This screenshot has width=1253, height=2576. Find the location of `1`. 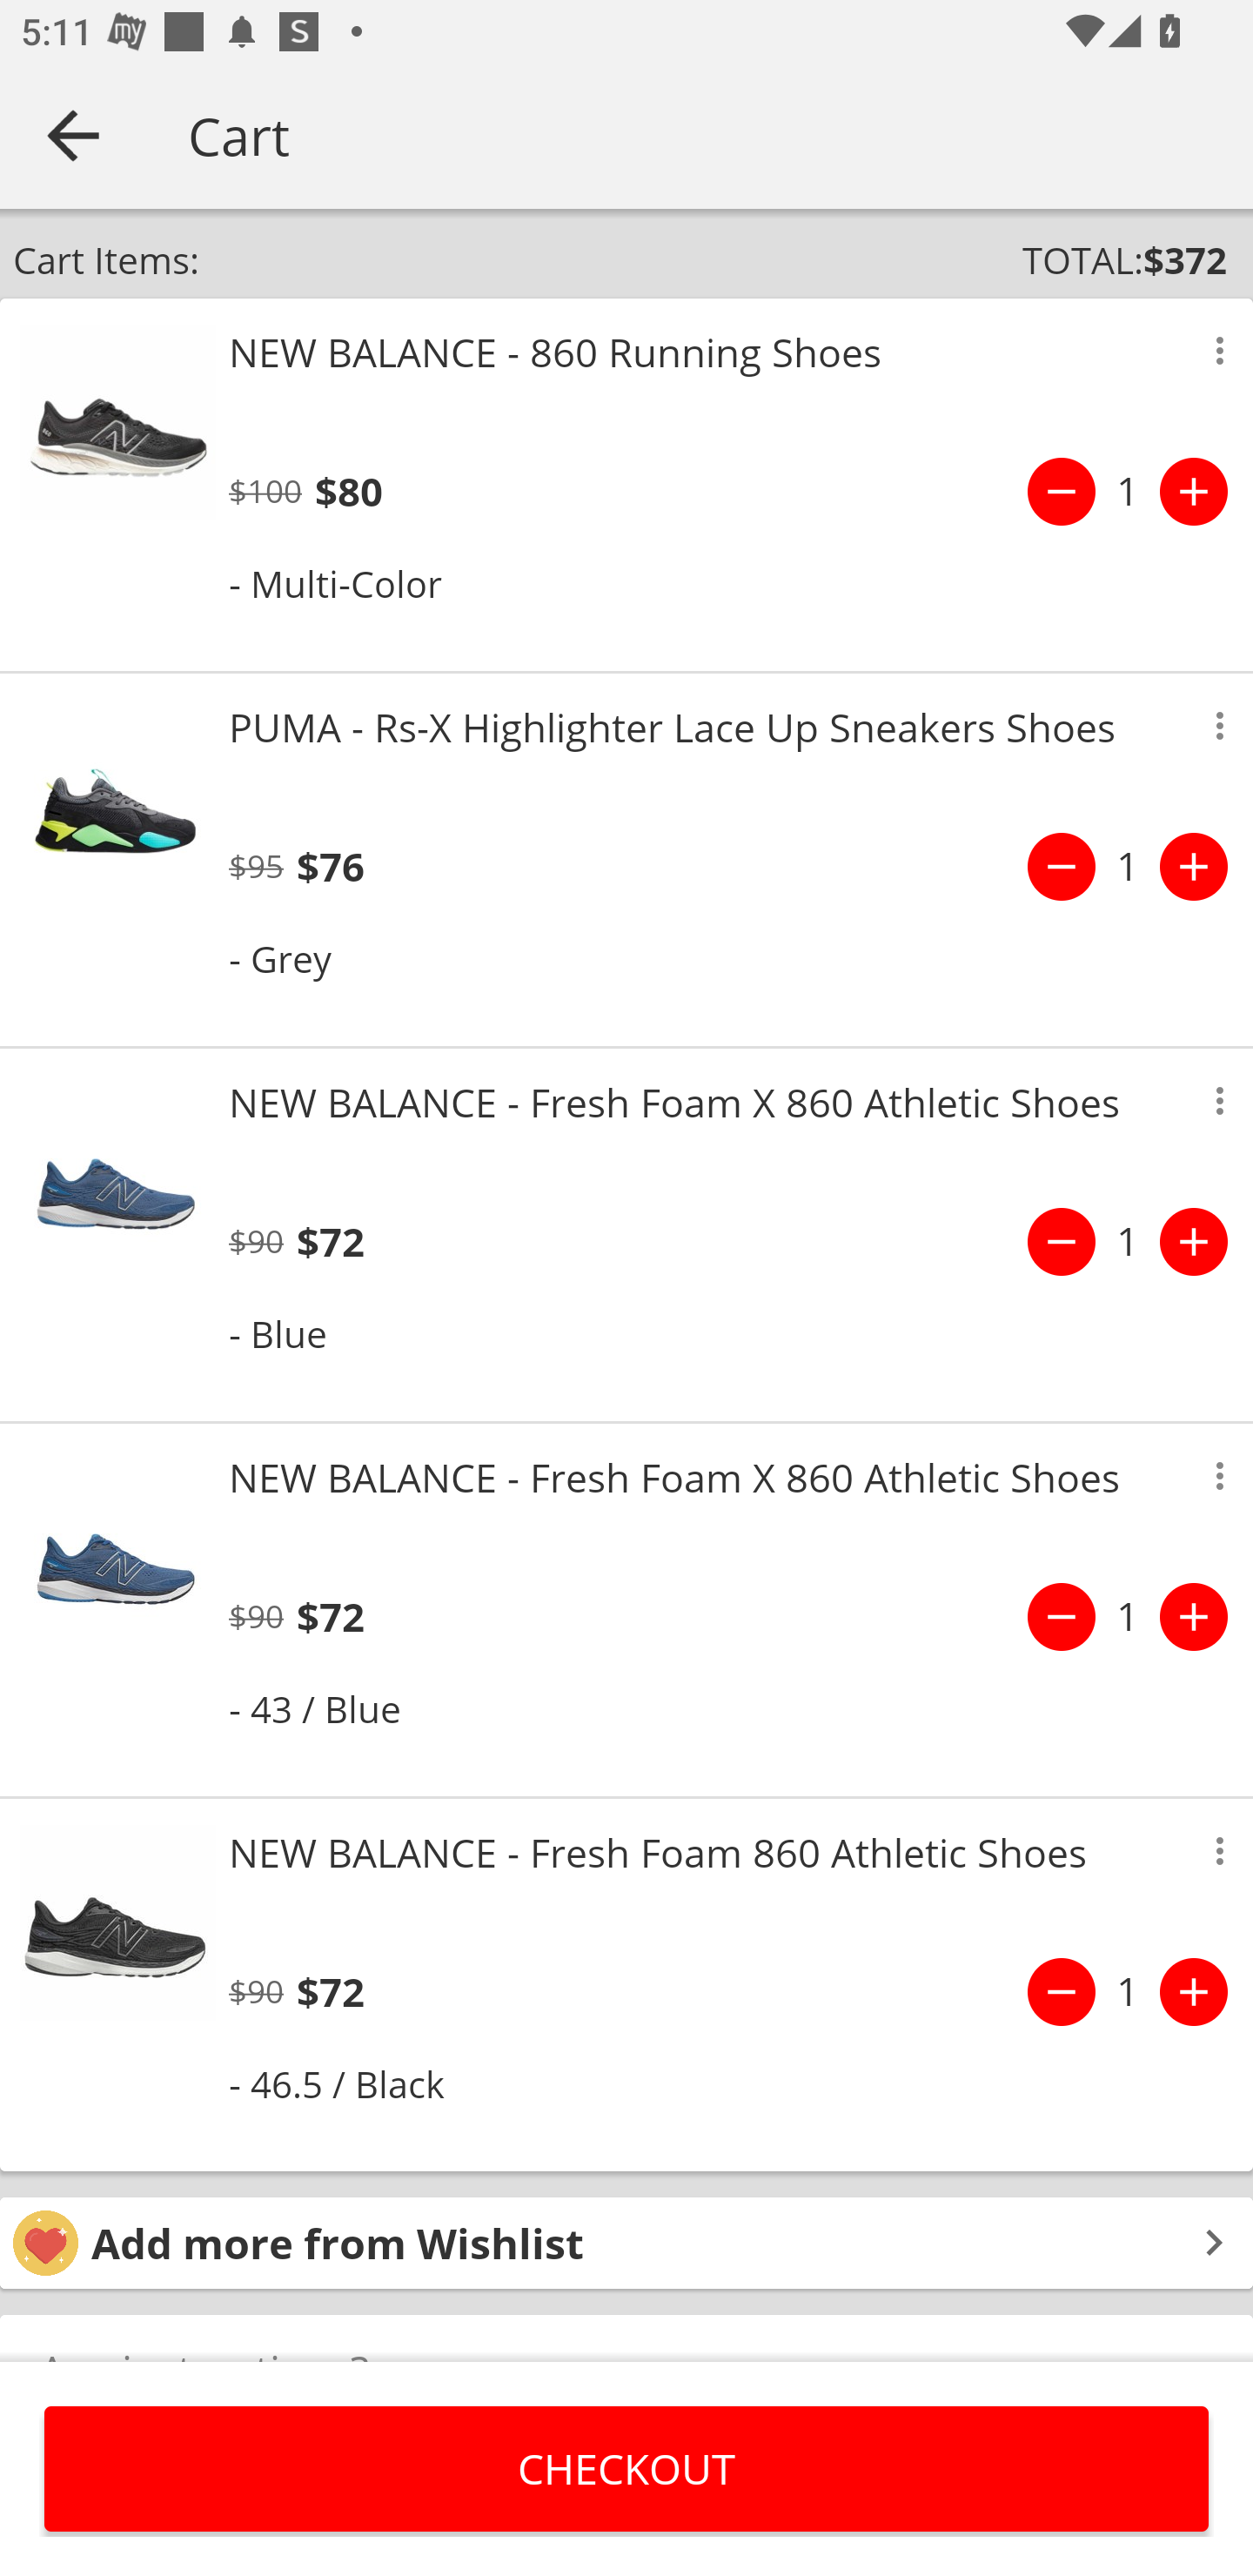

1 is located at coordinates (1128, 867).